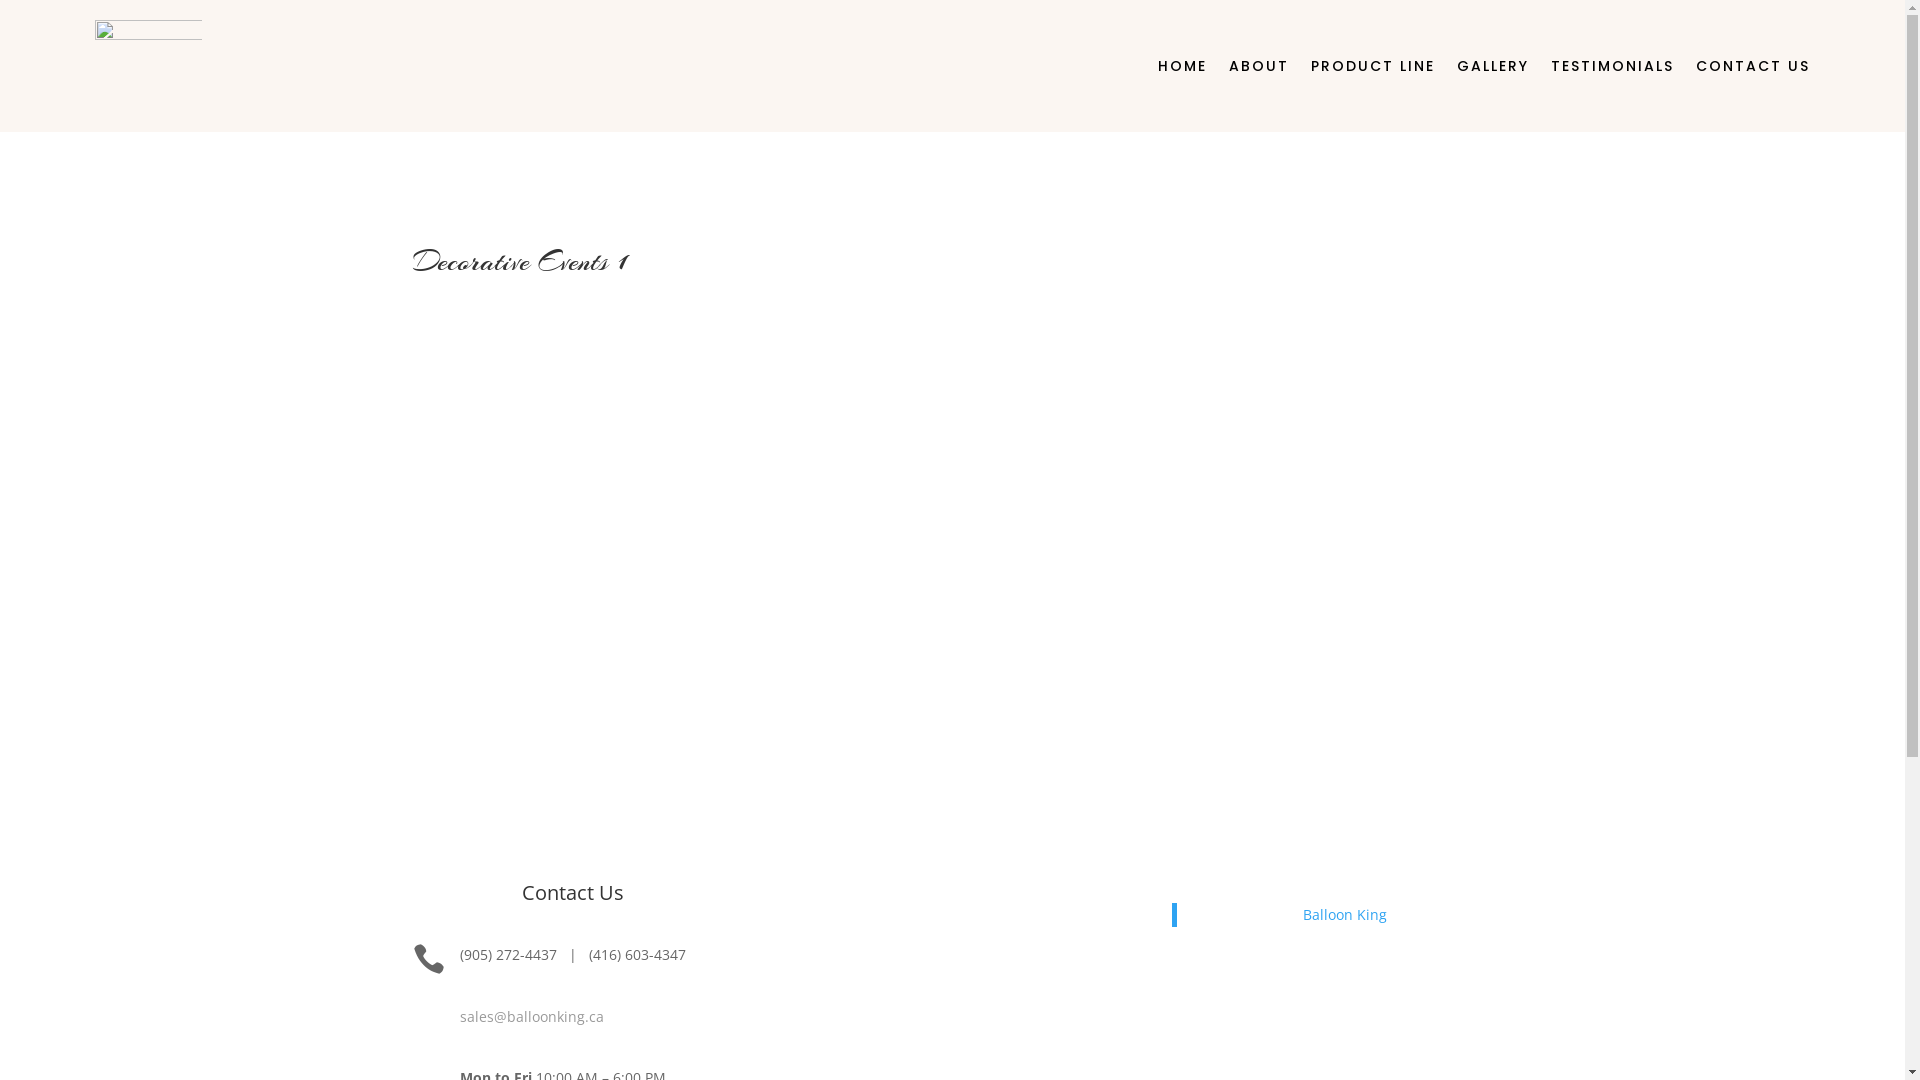  Describe the element at coordinates (1373, 66) in the screenshot. I see `PRODUCT LINE` at that location.